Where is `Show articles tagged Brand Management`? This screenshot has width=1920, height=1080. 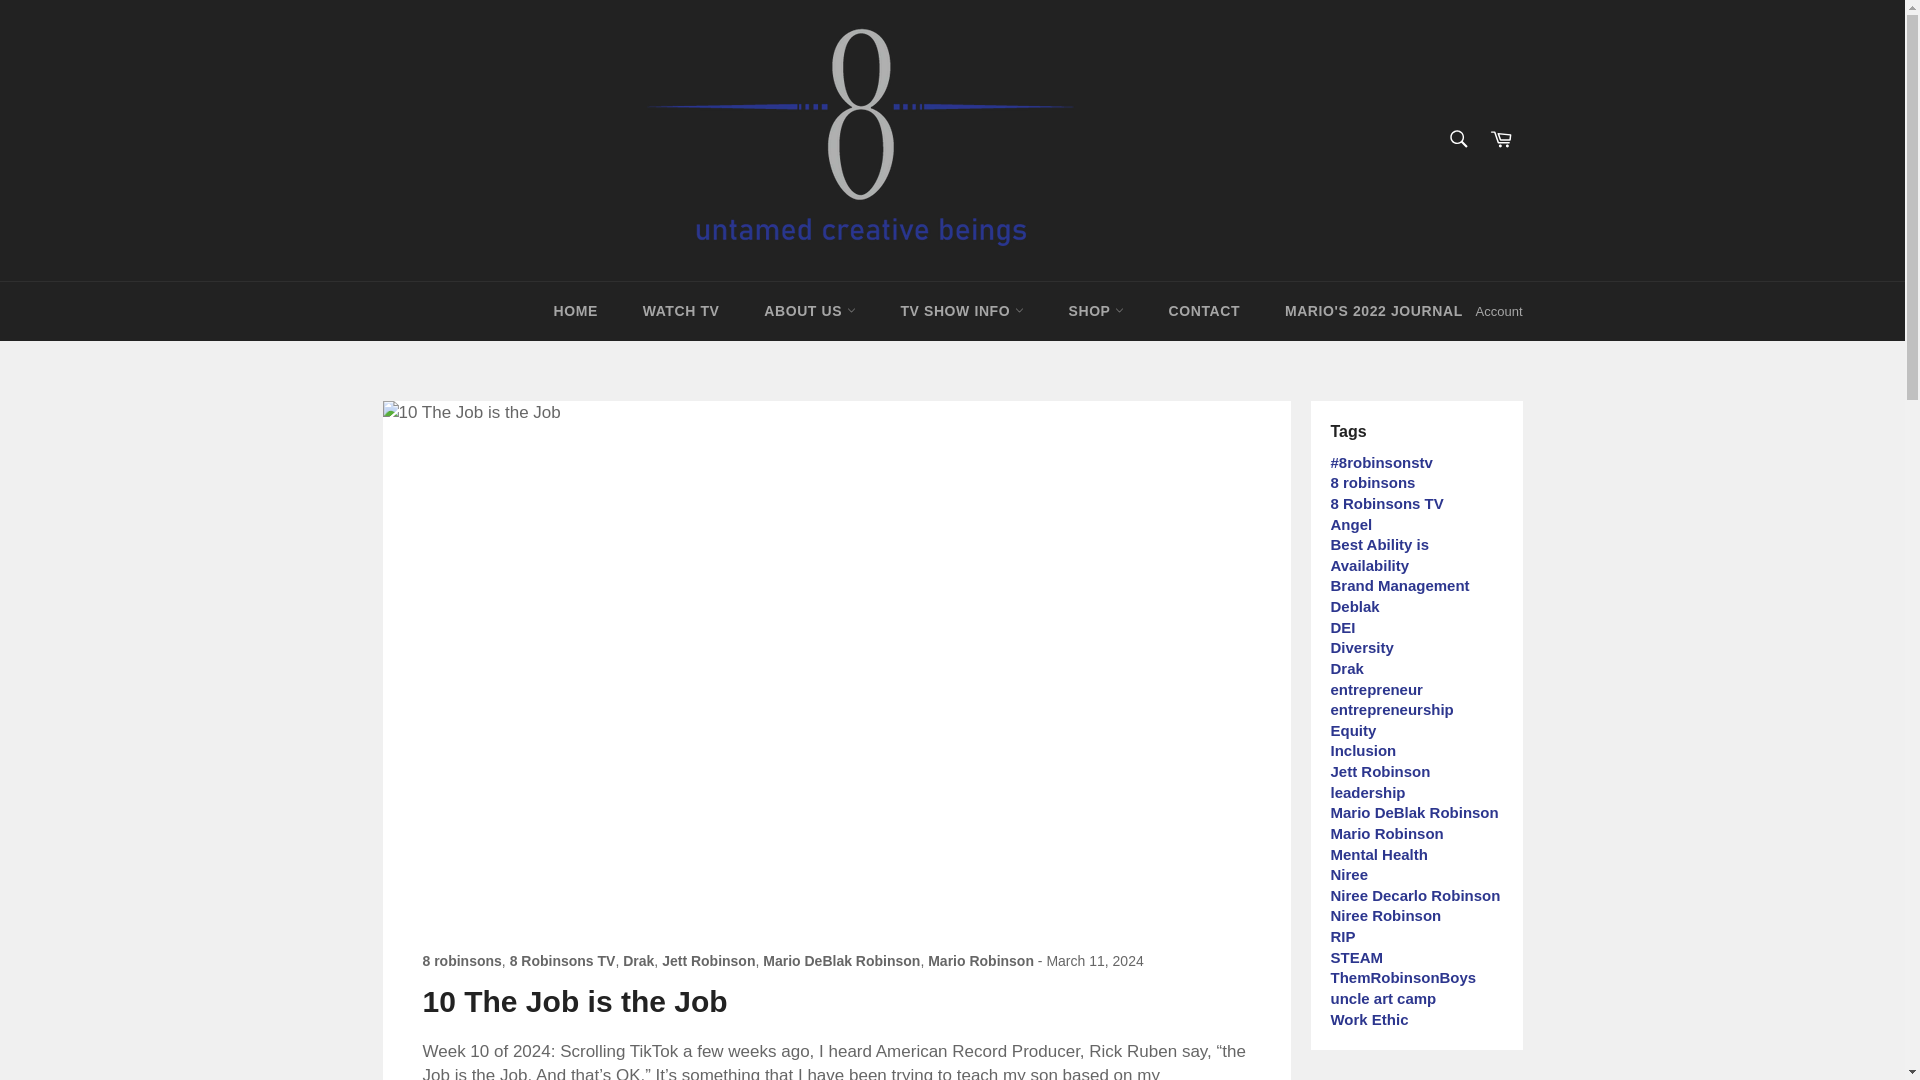 Show articles tagged Brand Management is located at coordinates (1399, 585).